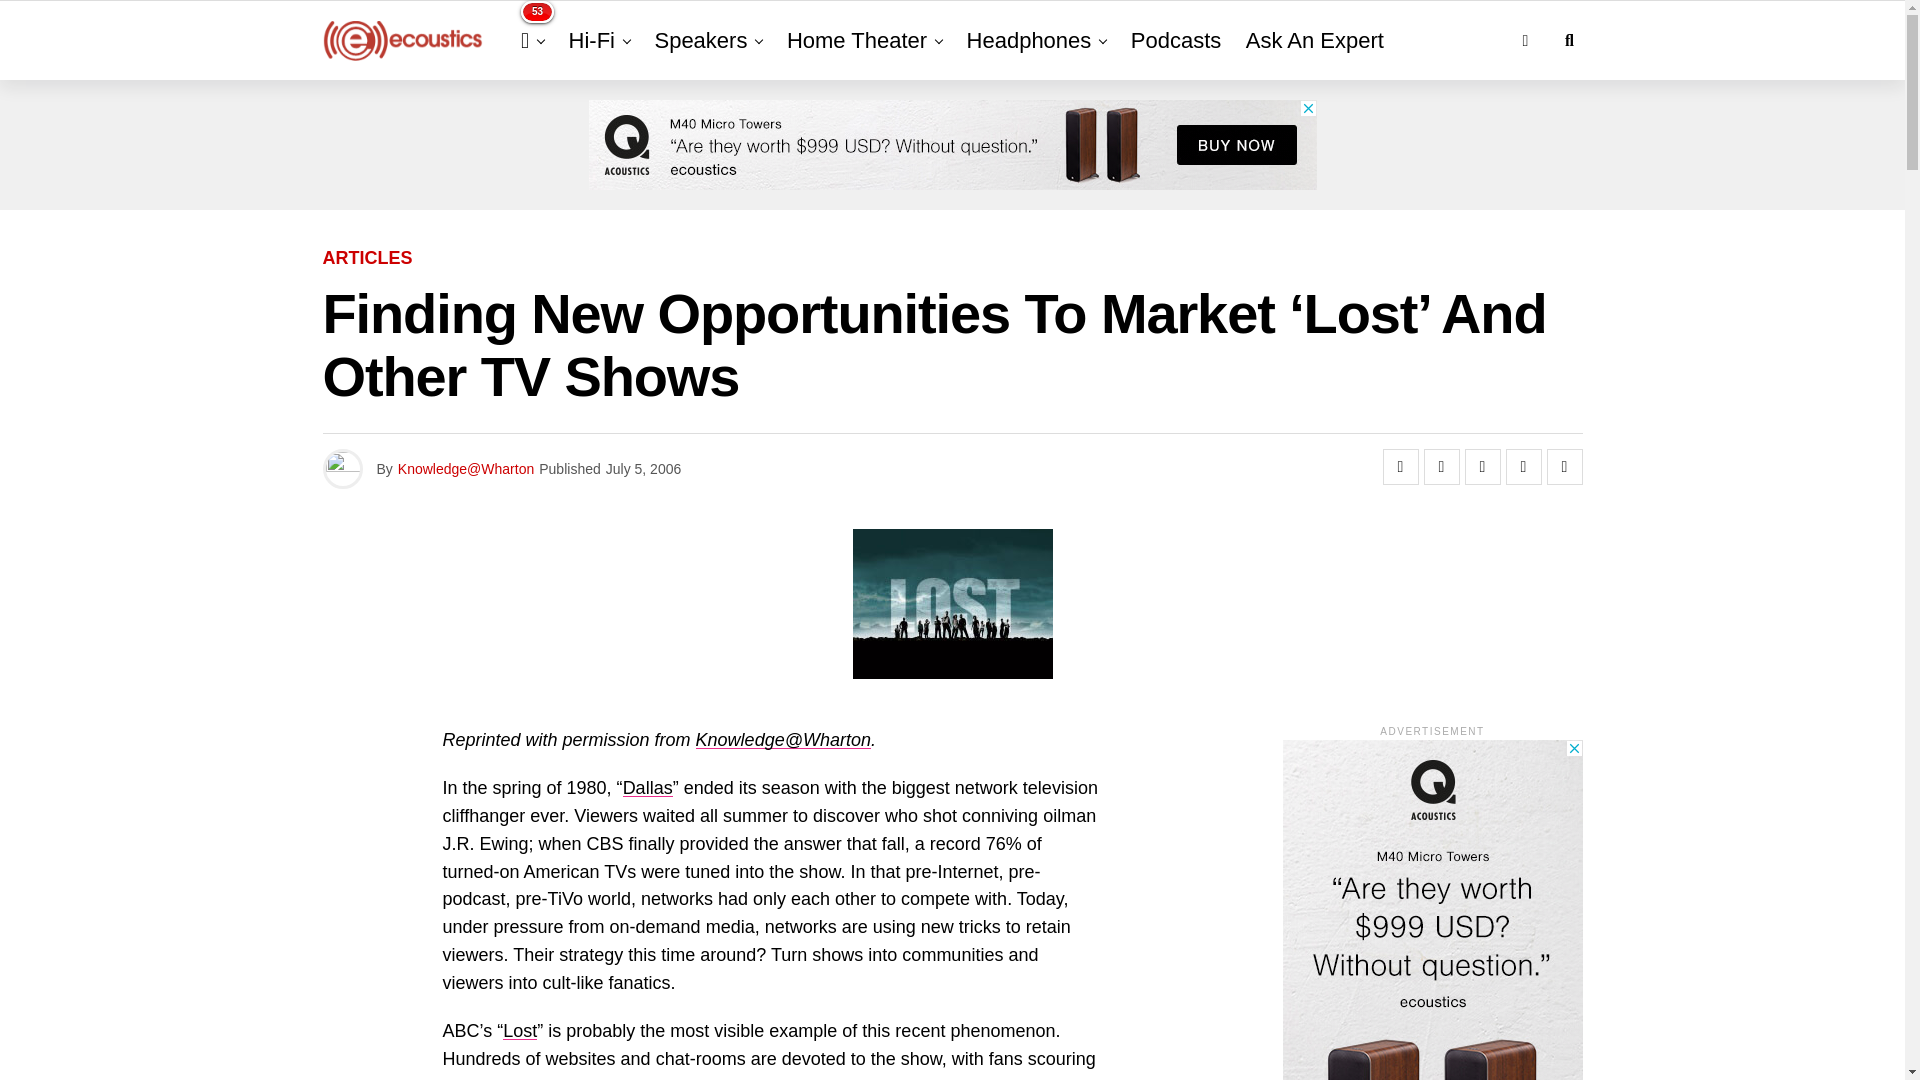 The width and height of the screenshot is (1920, 1080). Describe the element at coordinates (952, 604) in the screenshot. I see `245038.jpg` at that location.